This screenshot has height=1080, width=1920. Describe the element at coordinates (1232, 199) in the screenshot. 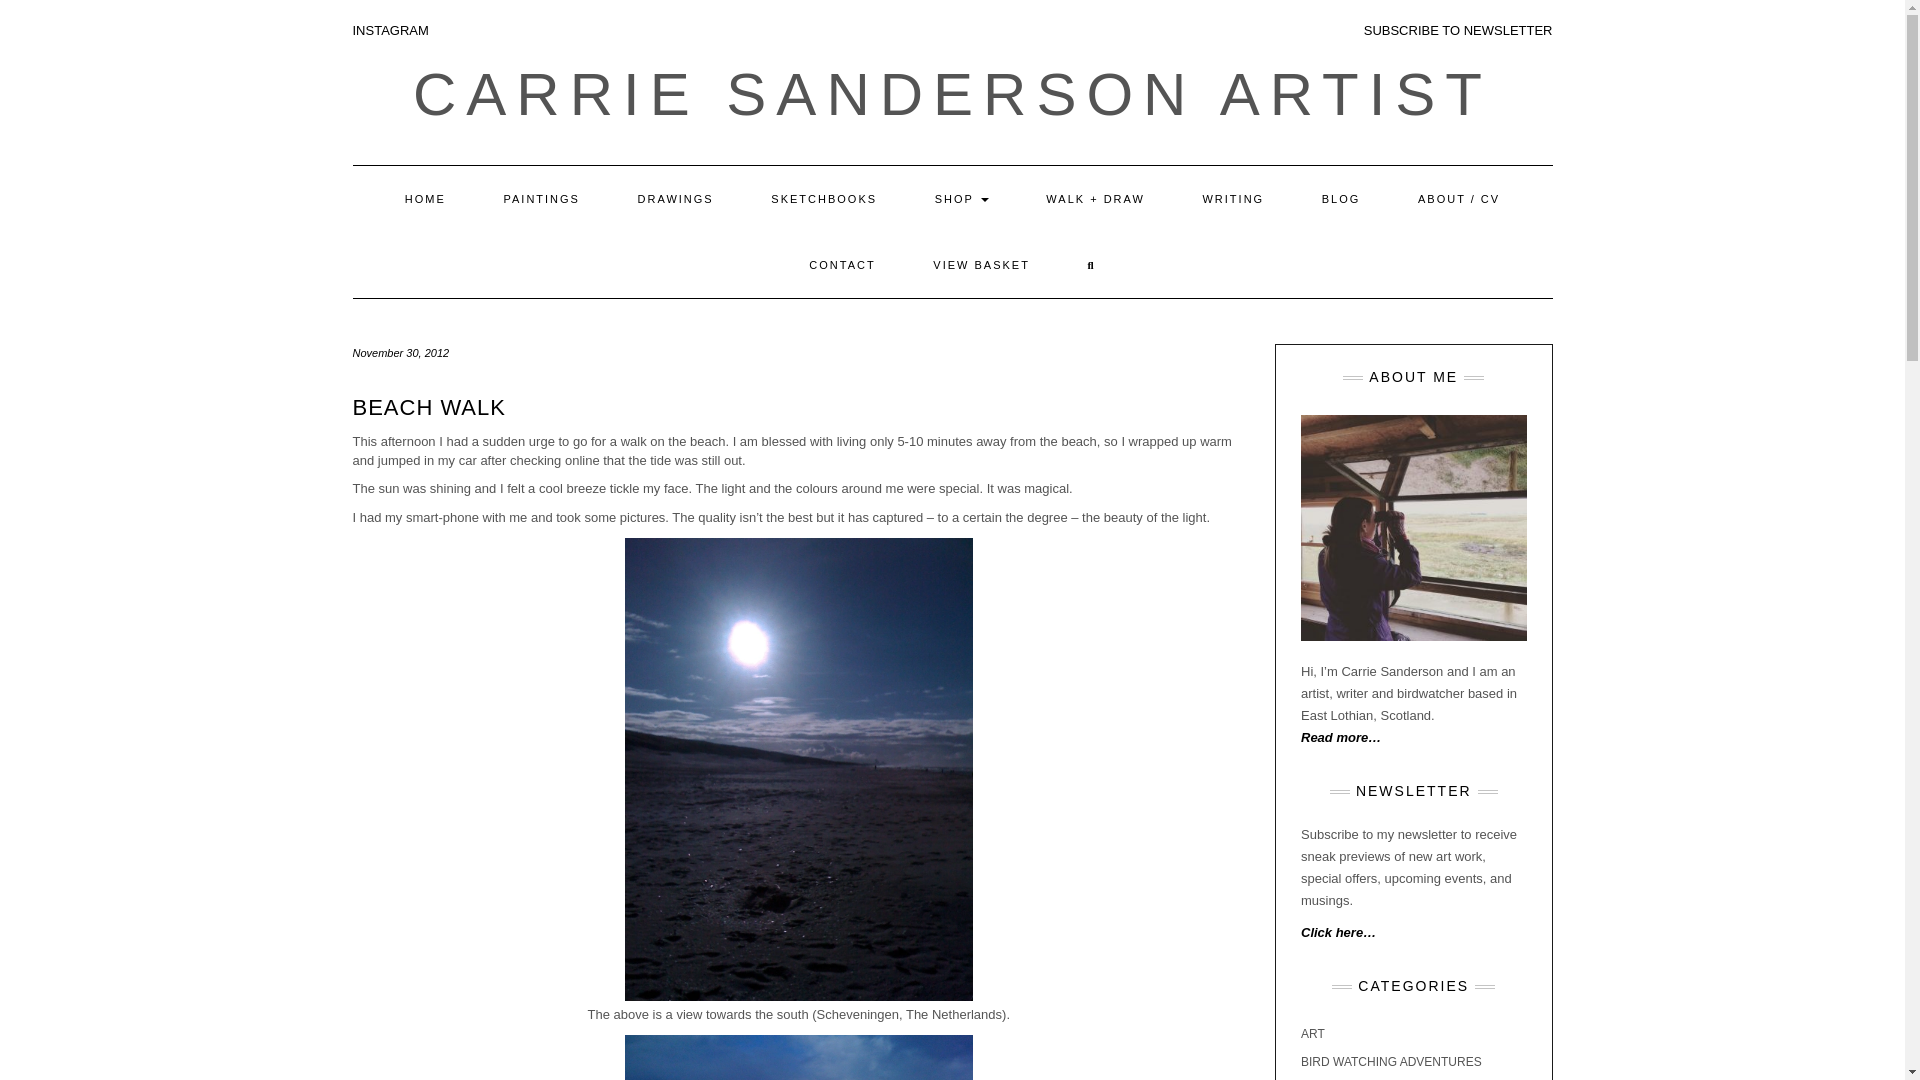

I see `WRITING` at that location.